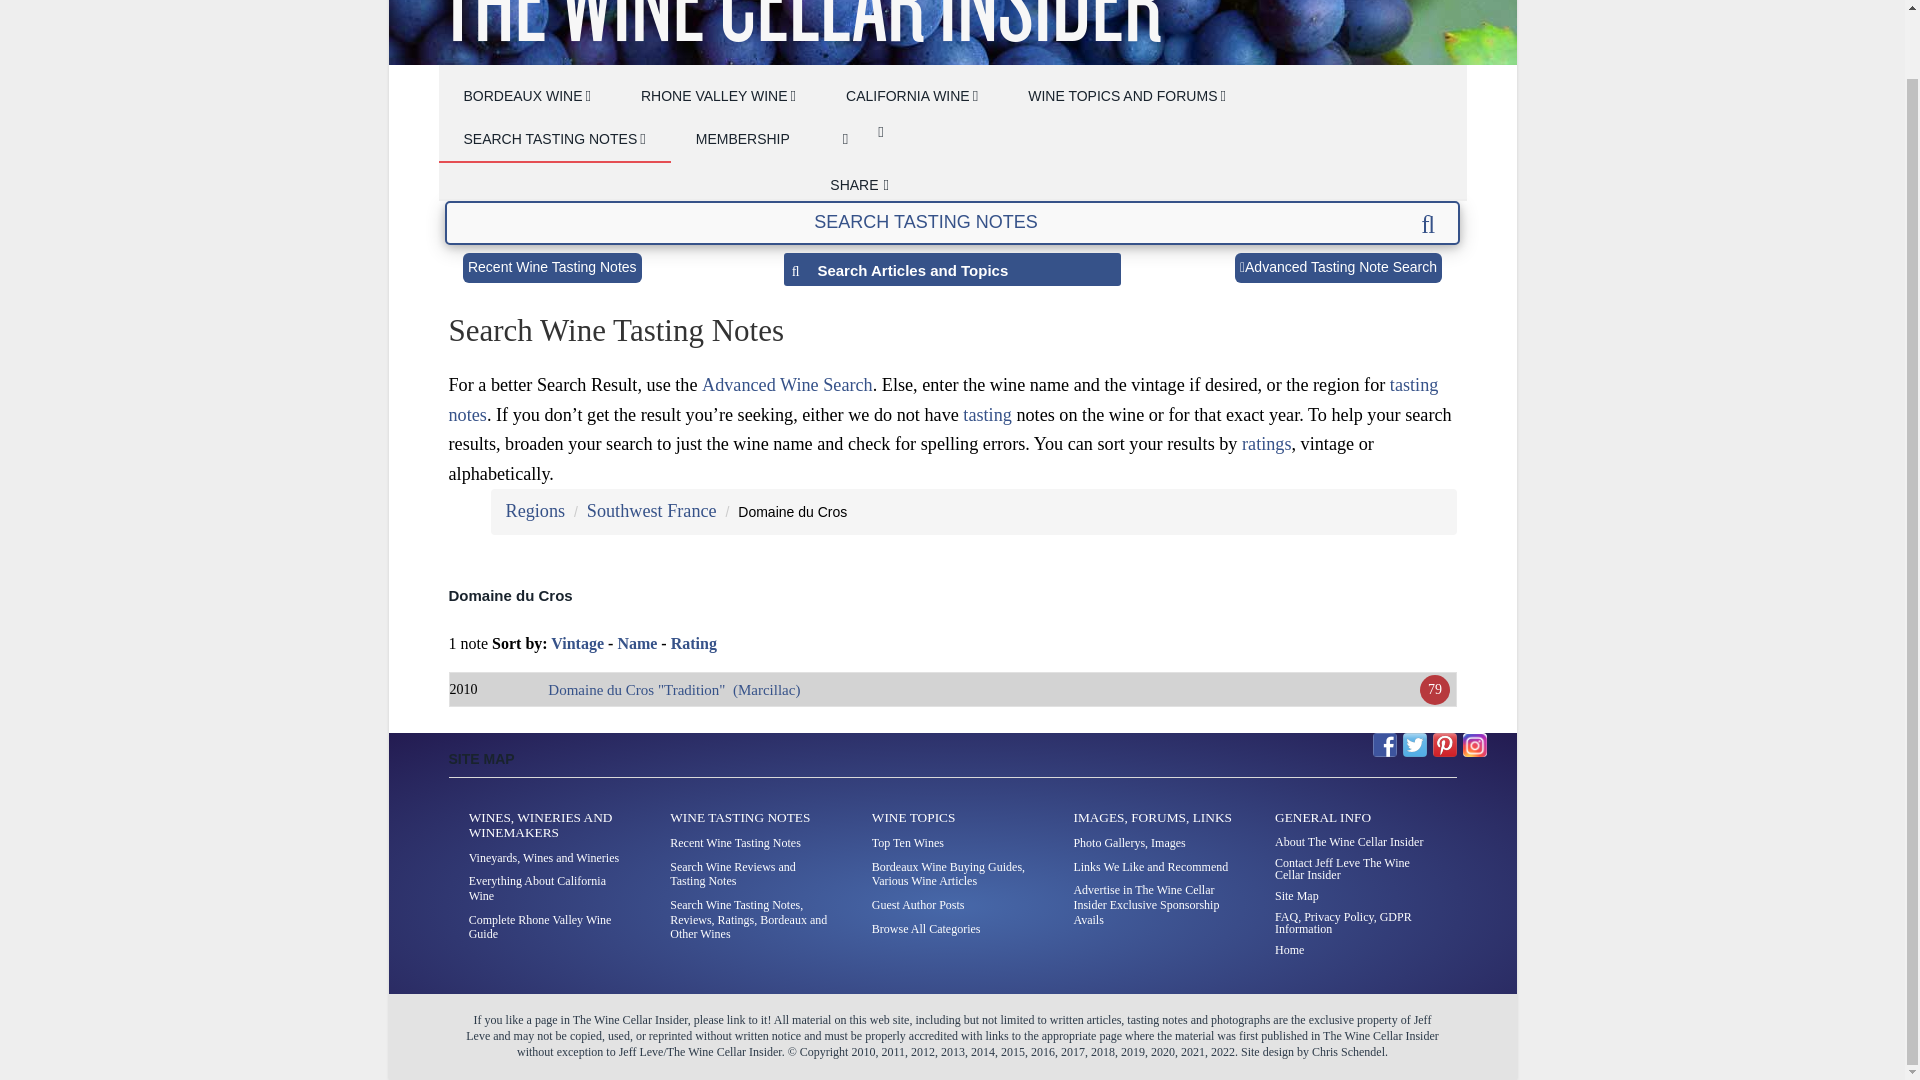 This screenshot has height=1080, width=1920. I want to click on SHARE, so click(858, 184).